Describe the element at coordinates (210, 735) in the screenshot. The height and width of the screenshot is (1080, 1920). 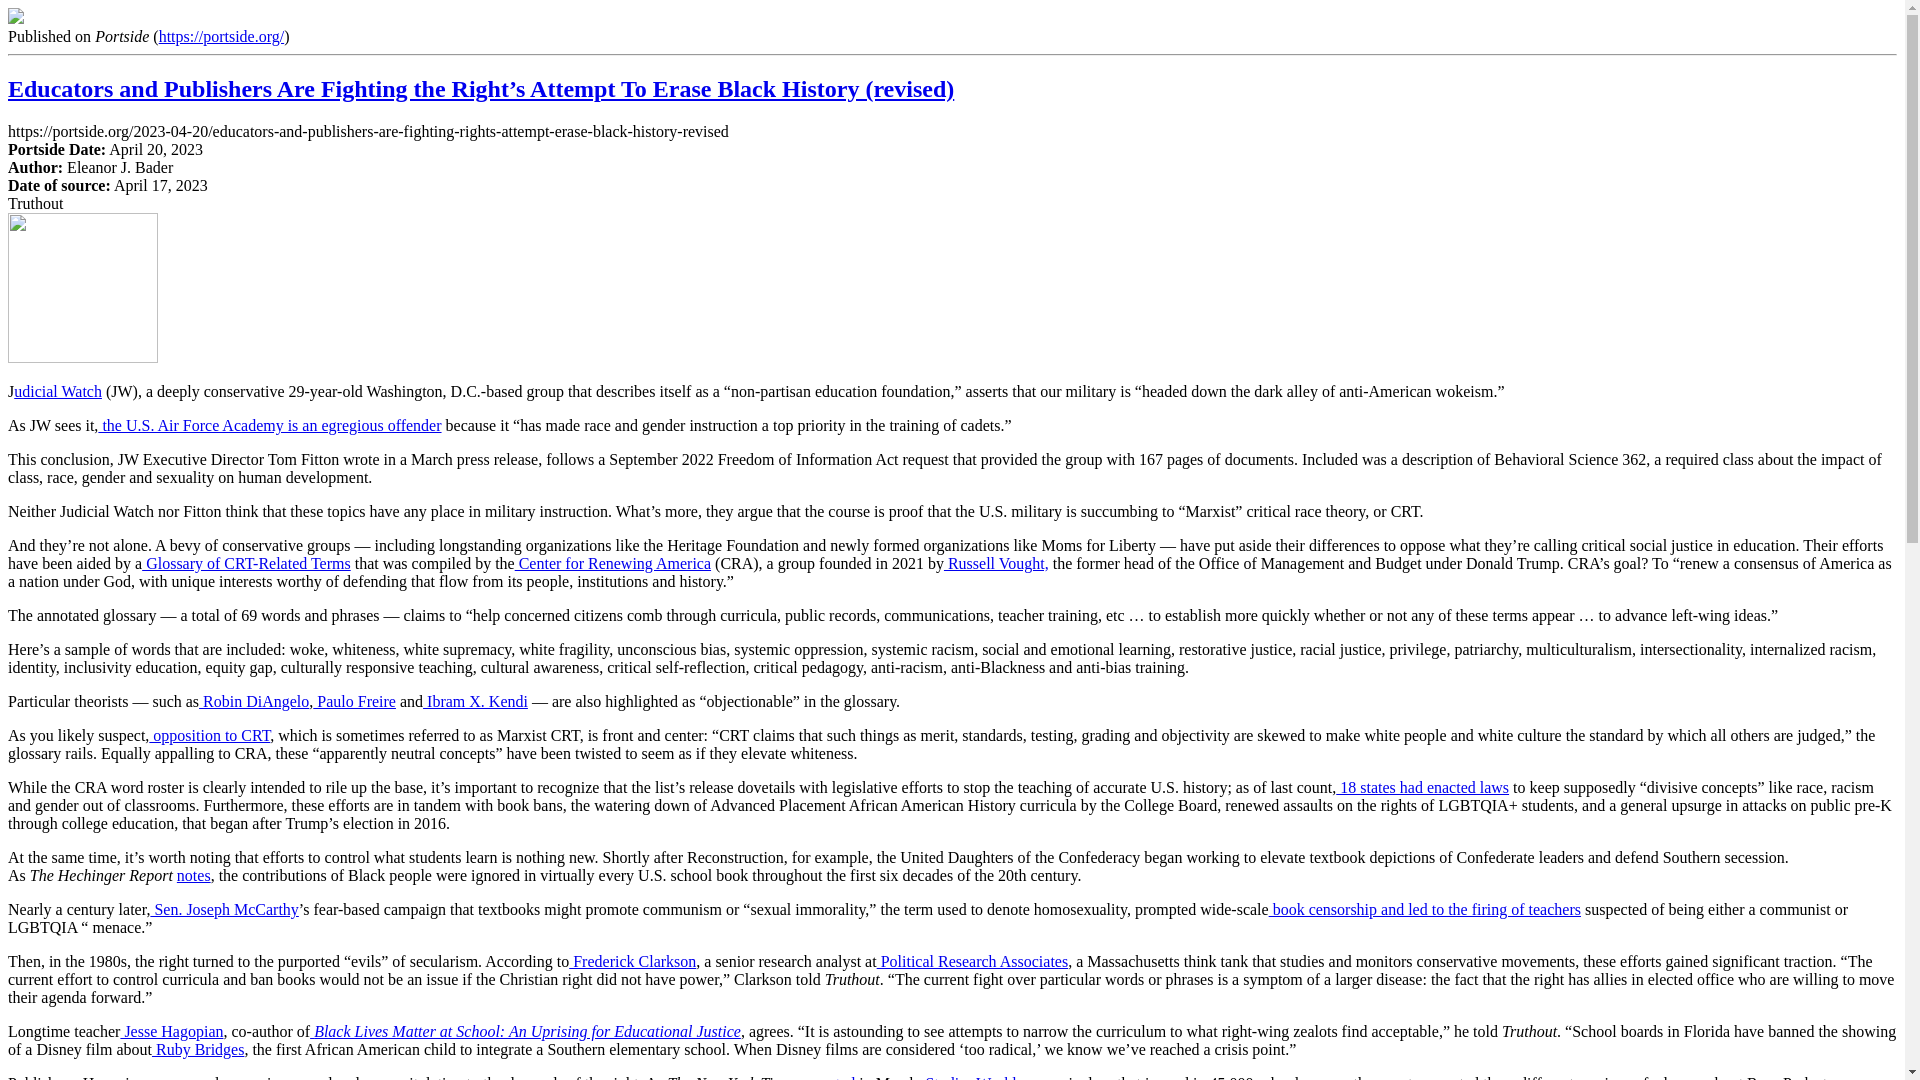
I see ` opposition to CRT` at that location.